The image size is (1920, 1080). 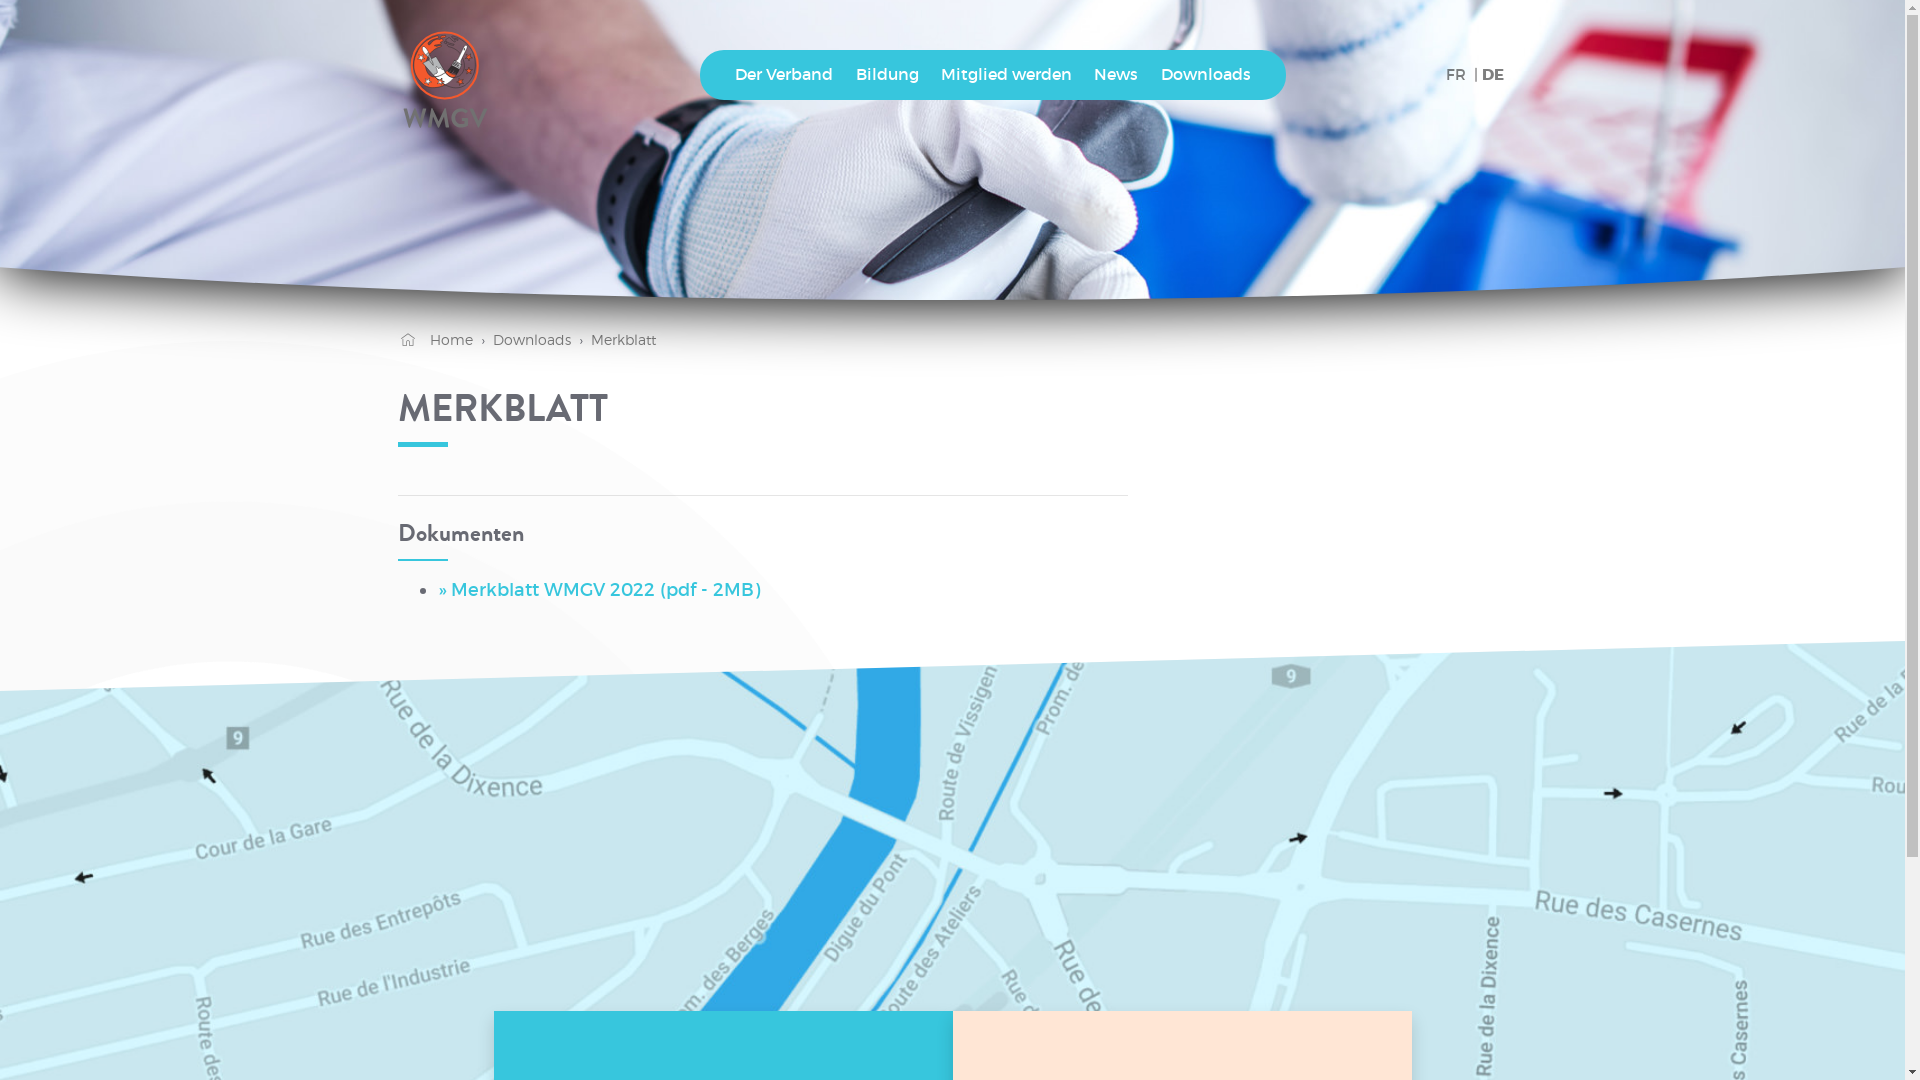 I want to click on DE, so click(x=1493, y=76).